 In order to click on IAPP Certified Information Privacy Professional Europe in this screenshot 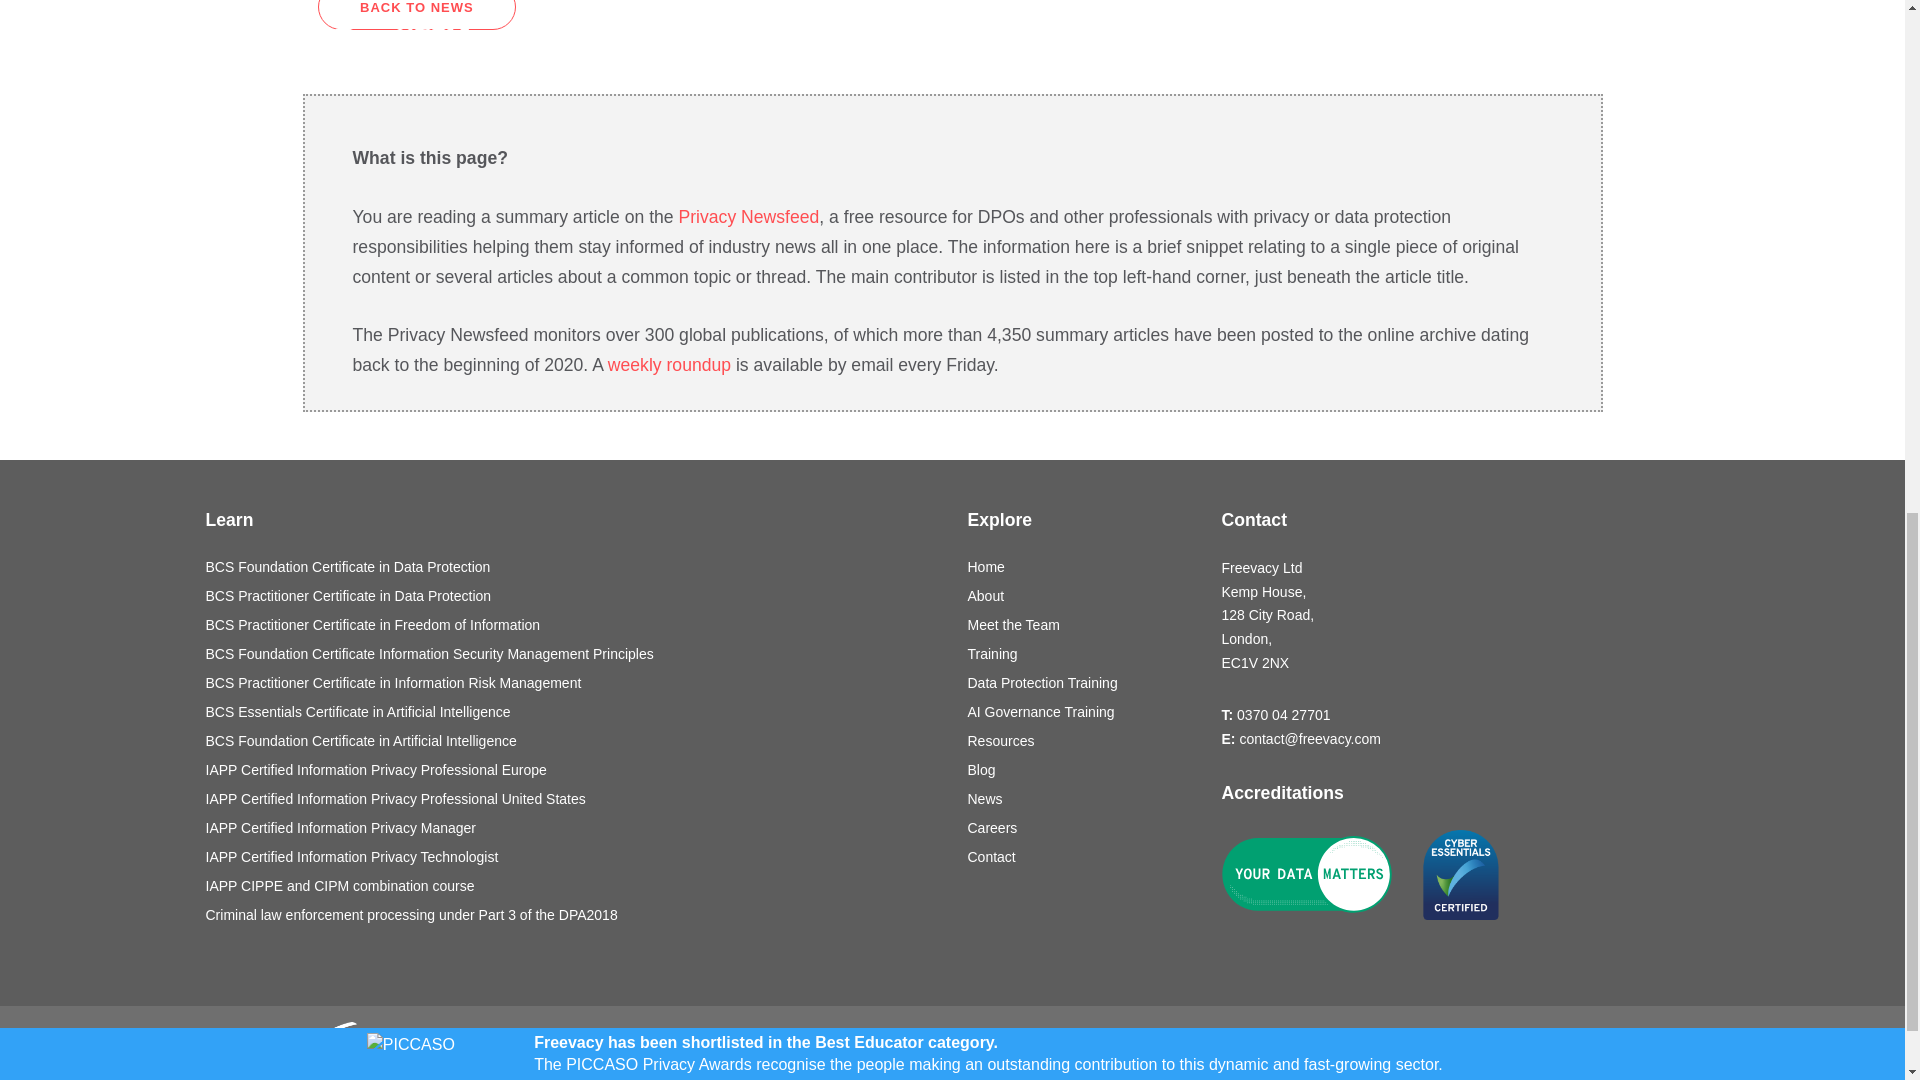, I will do `click(572, 770)`.